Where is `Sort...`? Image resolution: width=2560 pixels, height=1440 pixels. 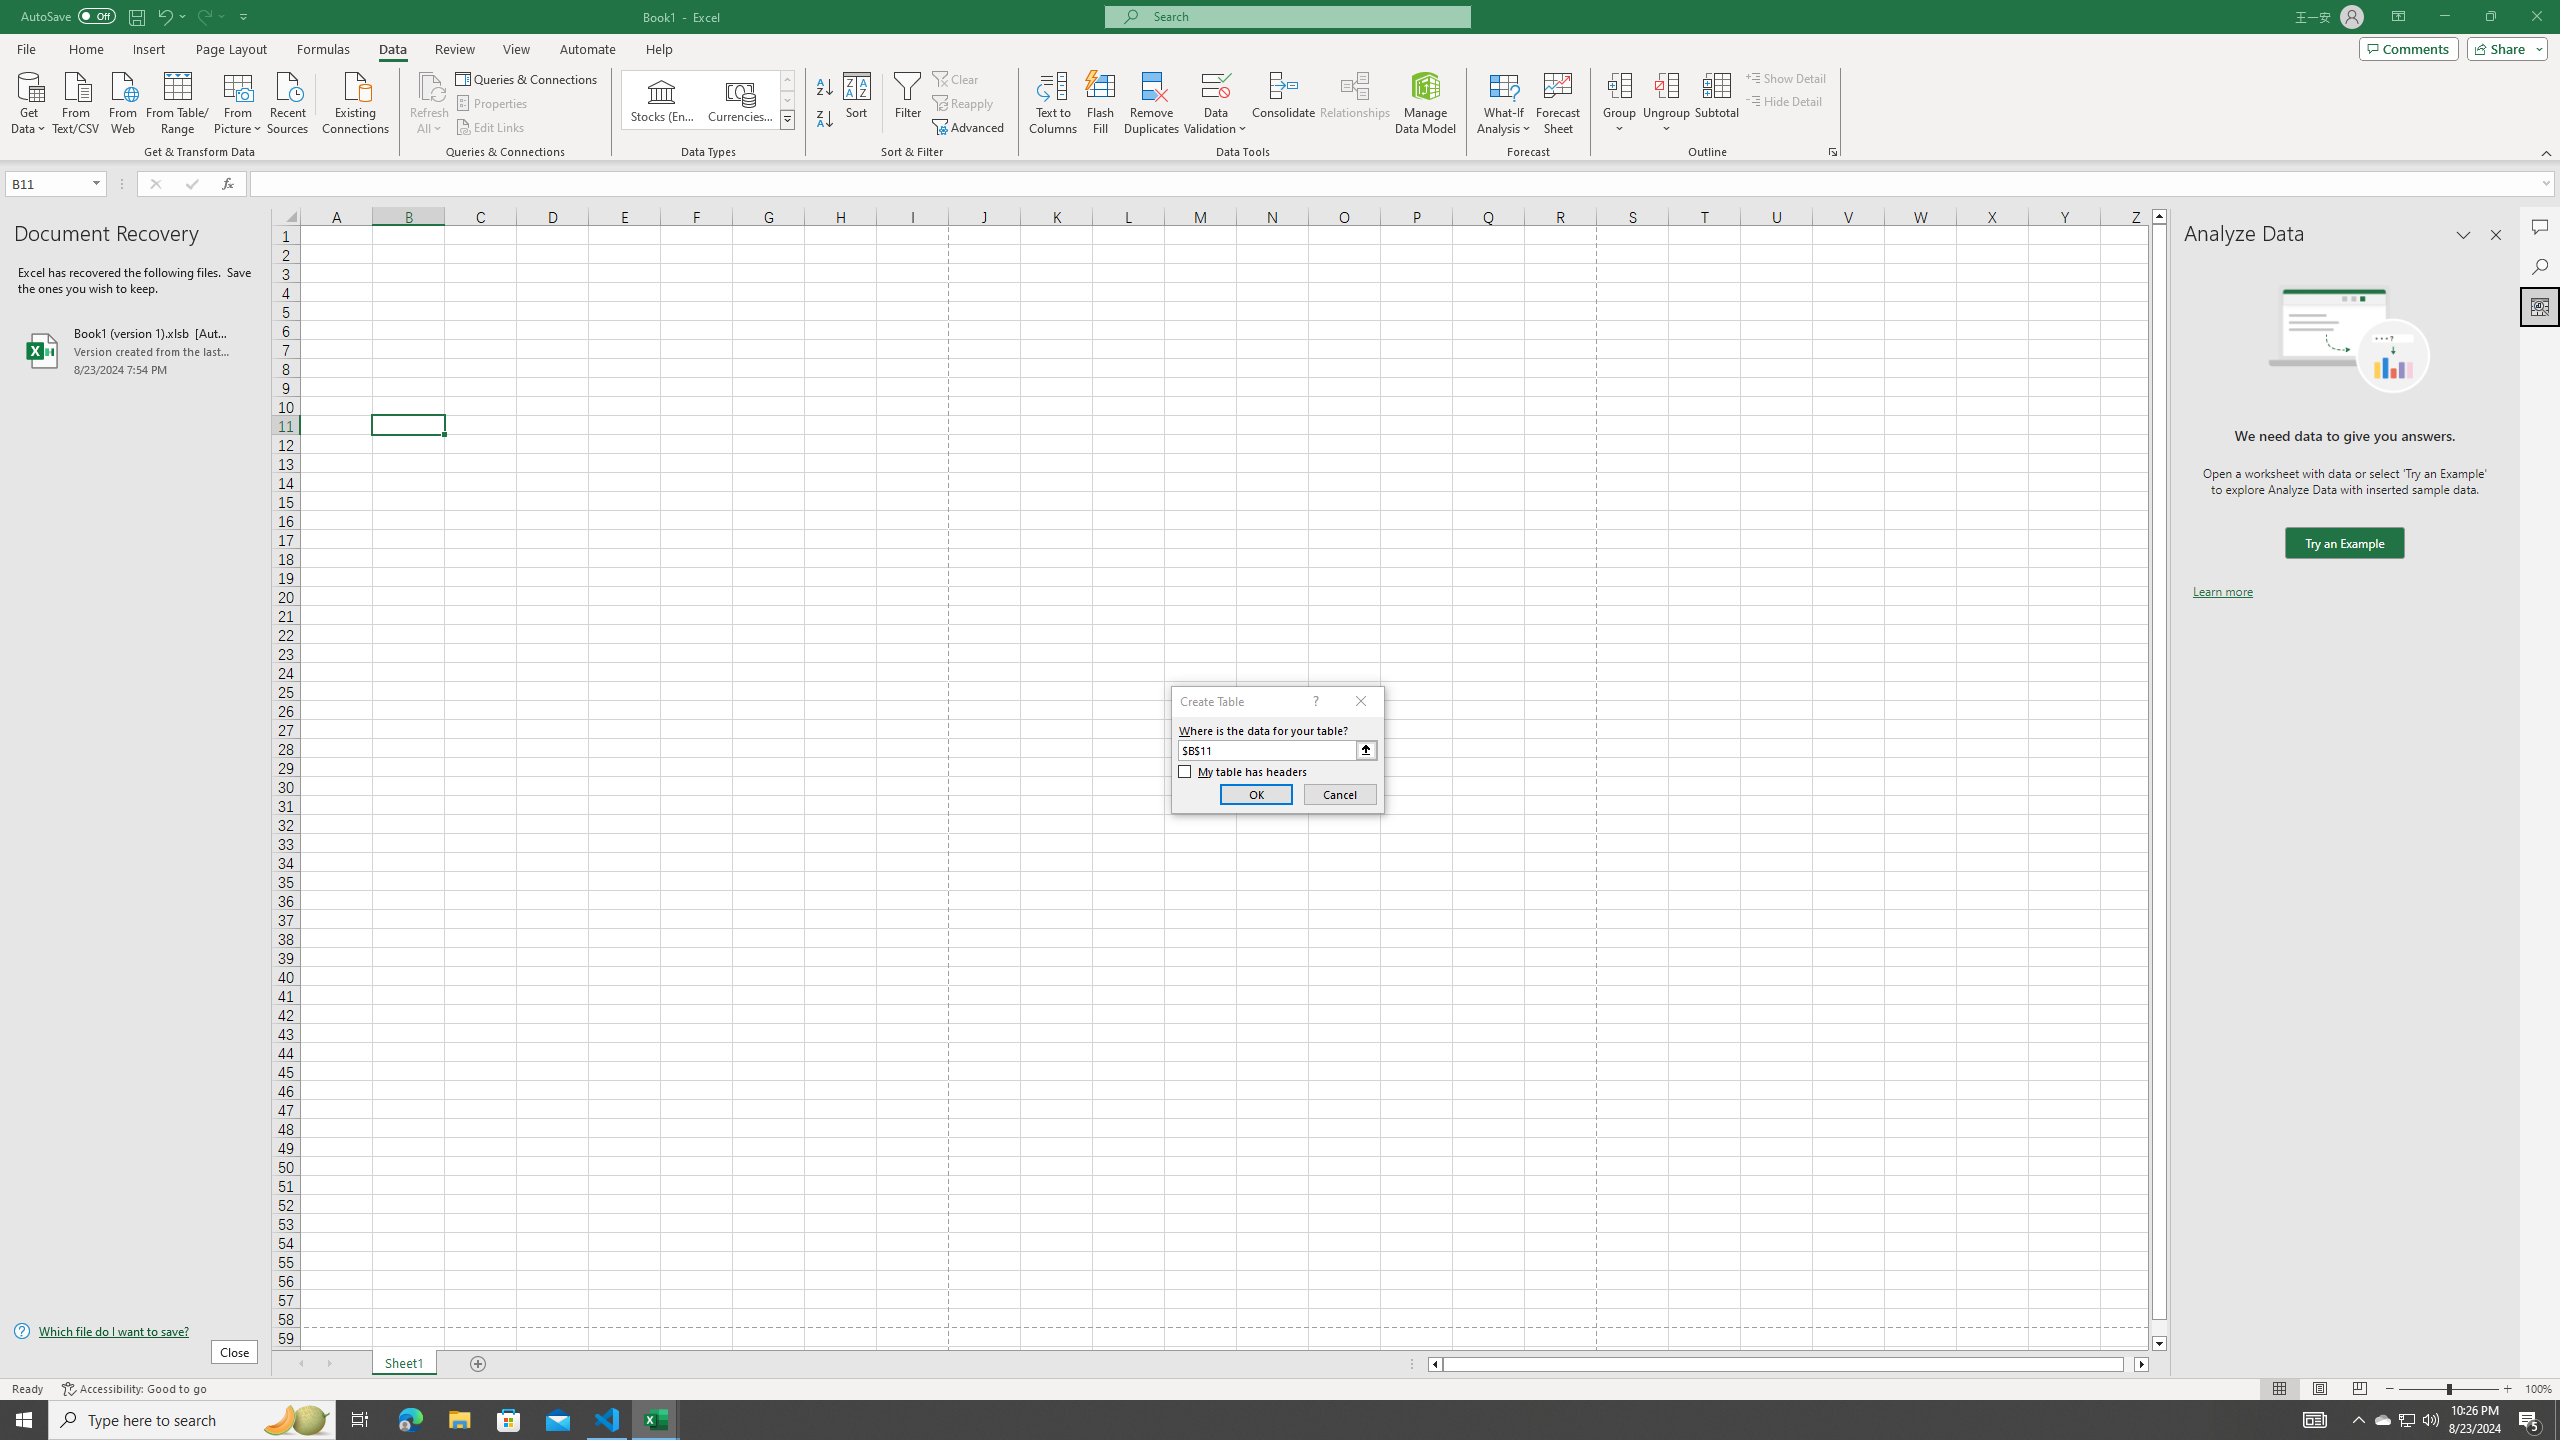
Sort... is located at coordinates (858, 103).